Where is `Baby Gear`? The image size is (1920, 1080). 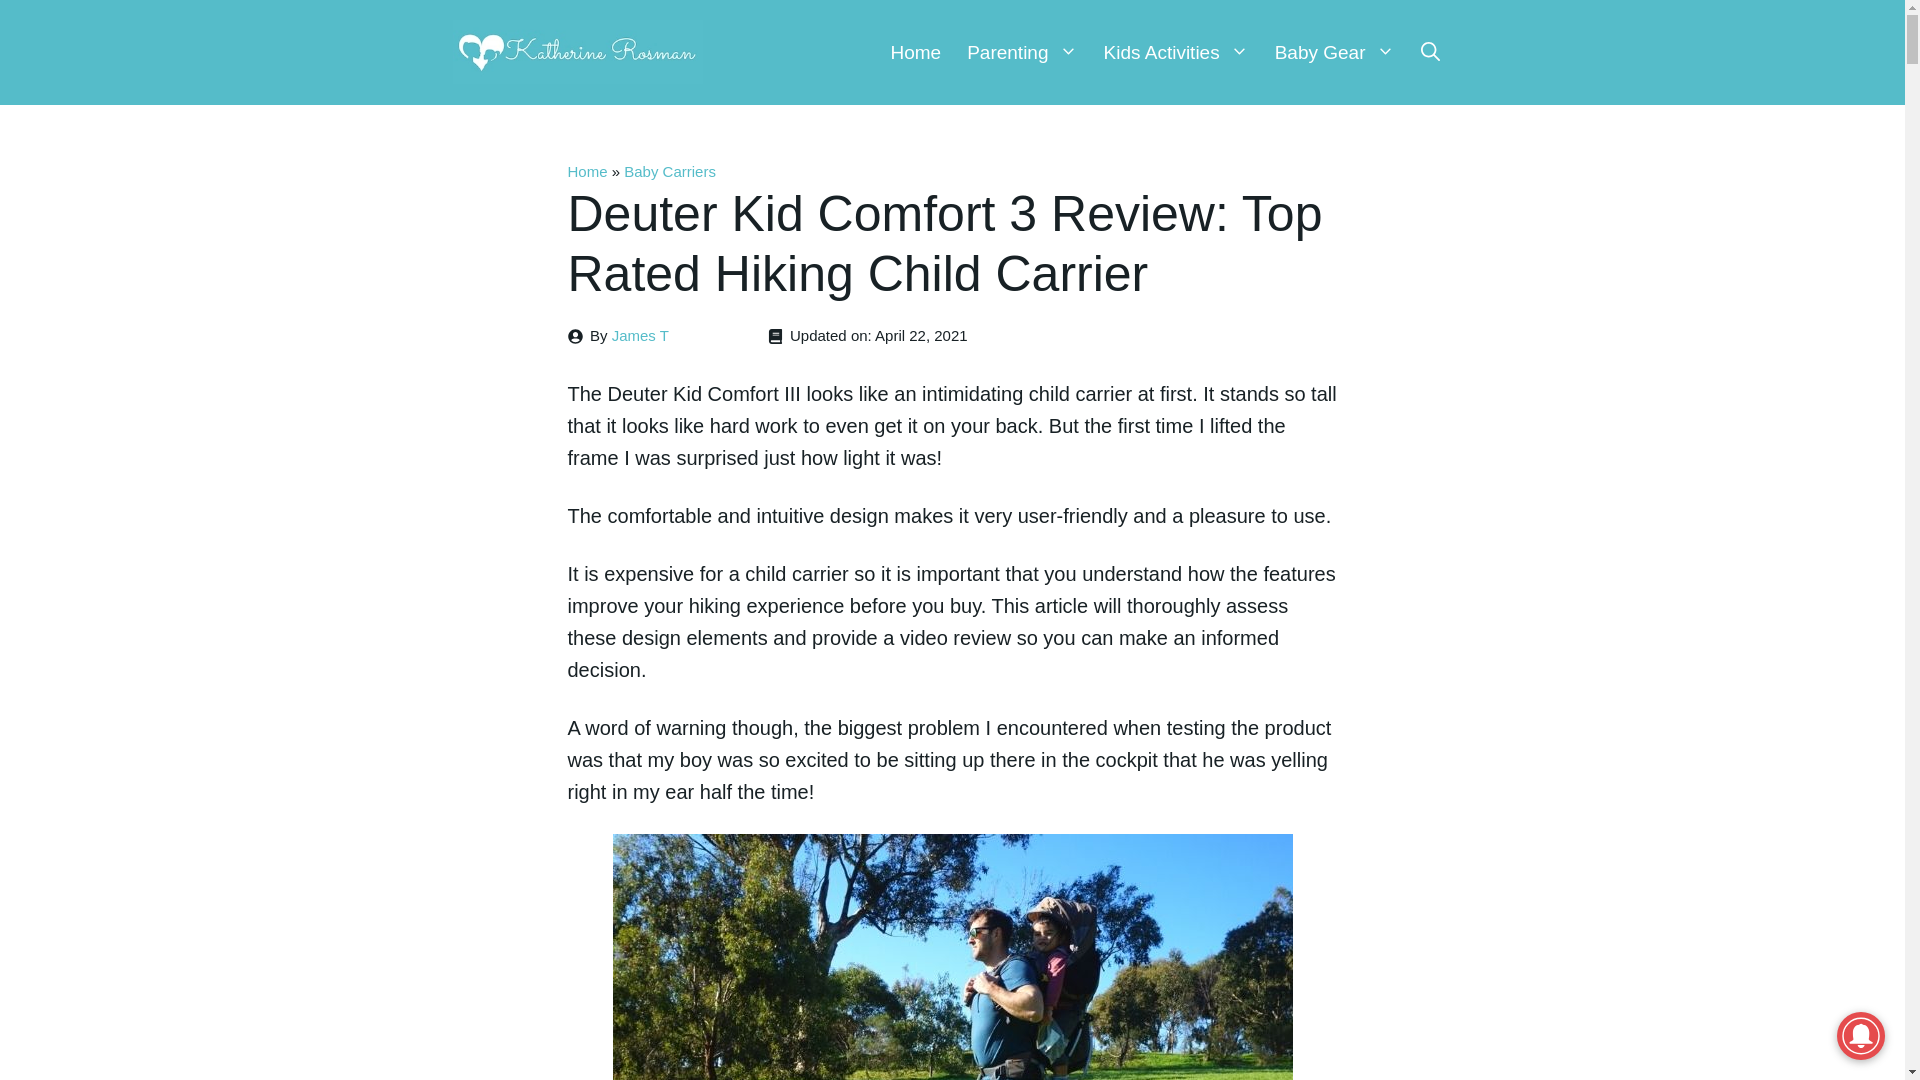
Baby Gear is located at coordinates (1334, 52).